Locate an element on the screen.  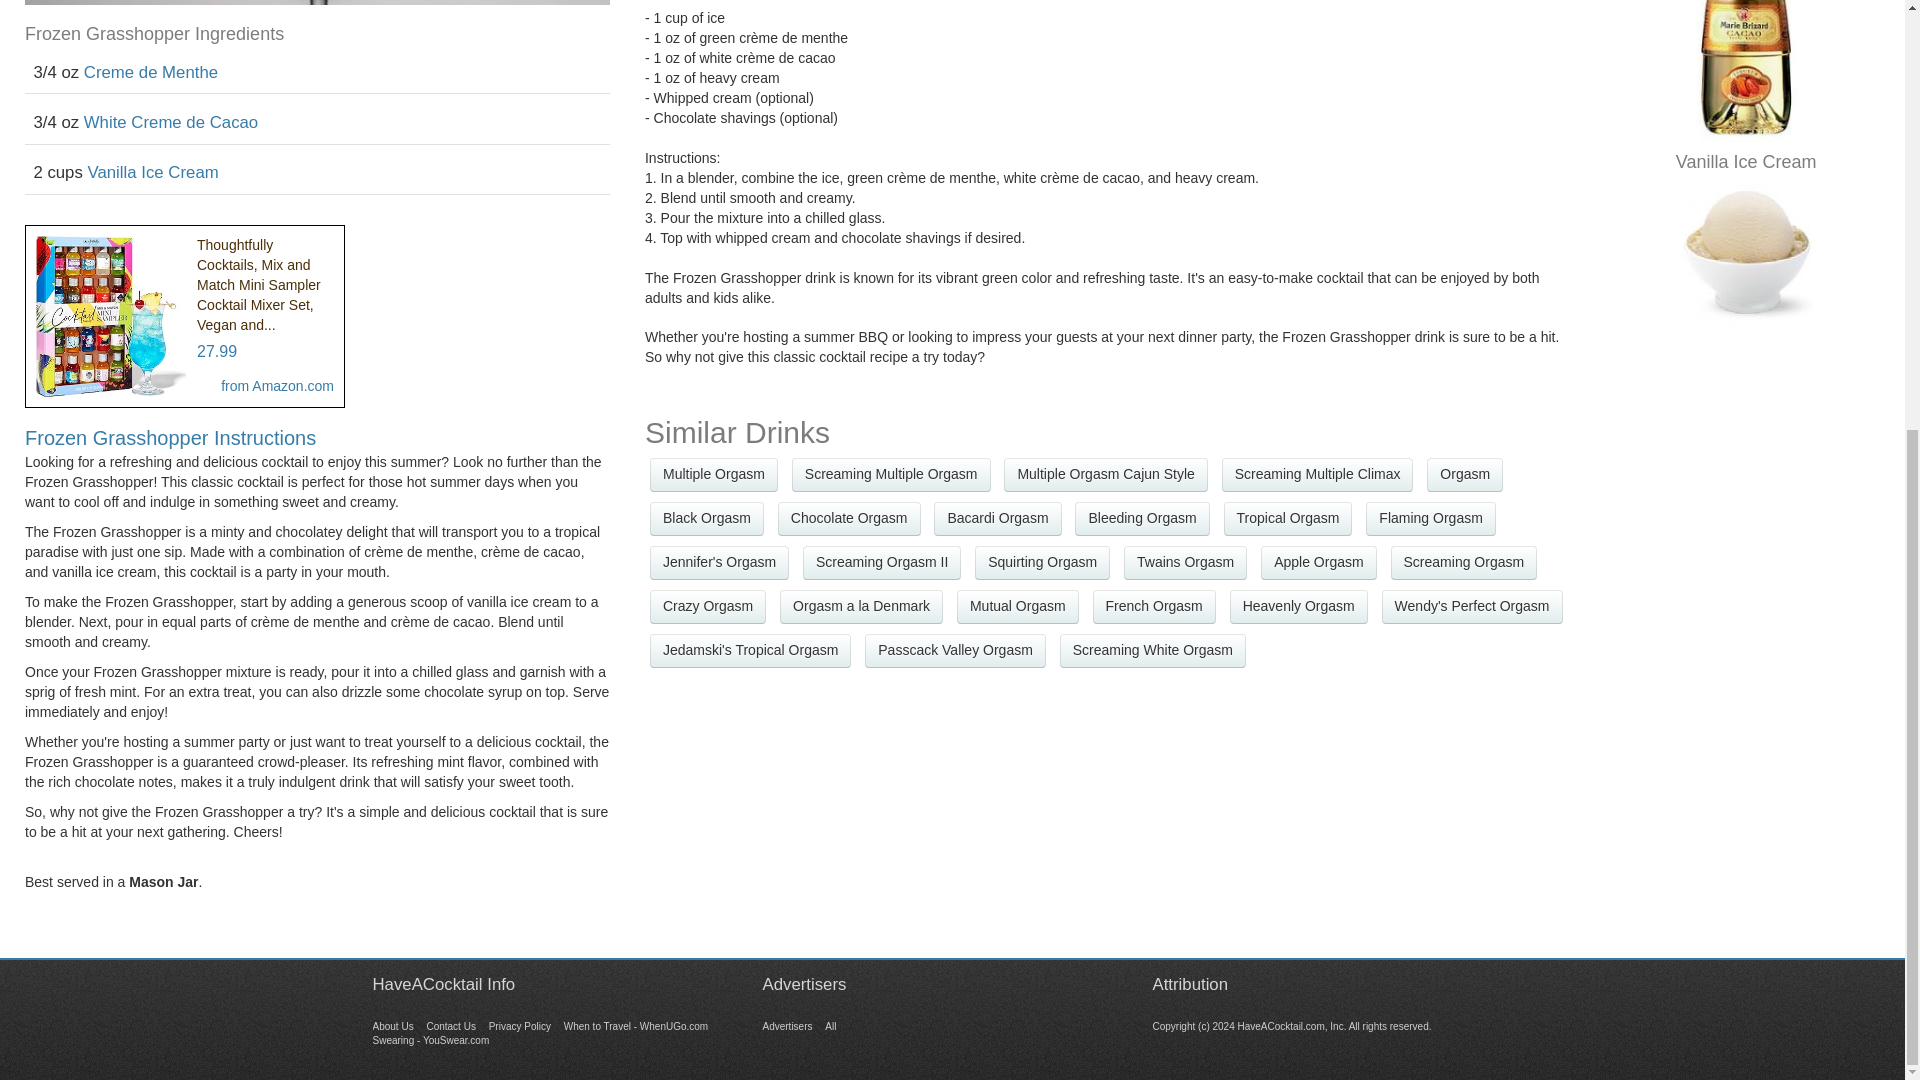
Drinking Games is located at coordinates (830, 1026).